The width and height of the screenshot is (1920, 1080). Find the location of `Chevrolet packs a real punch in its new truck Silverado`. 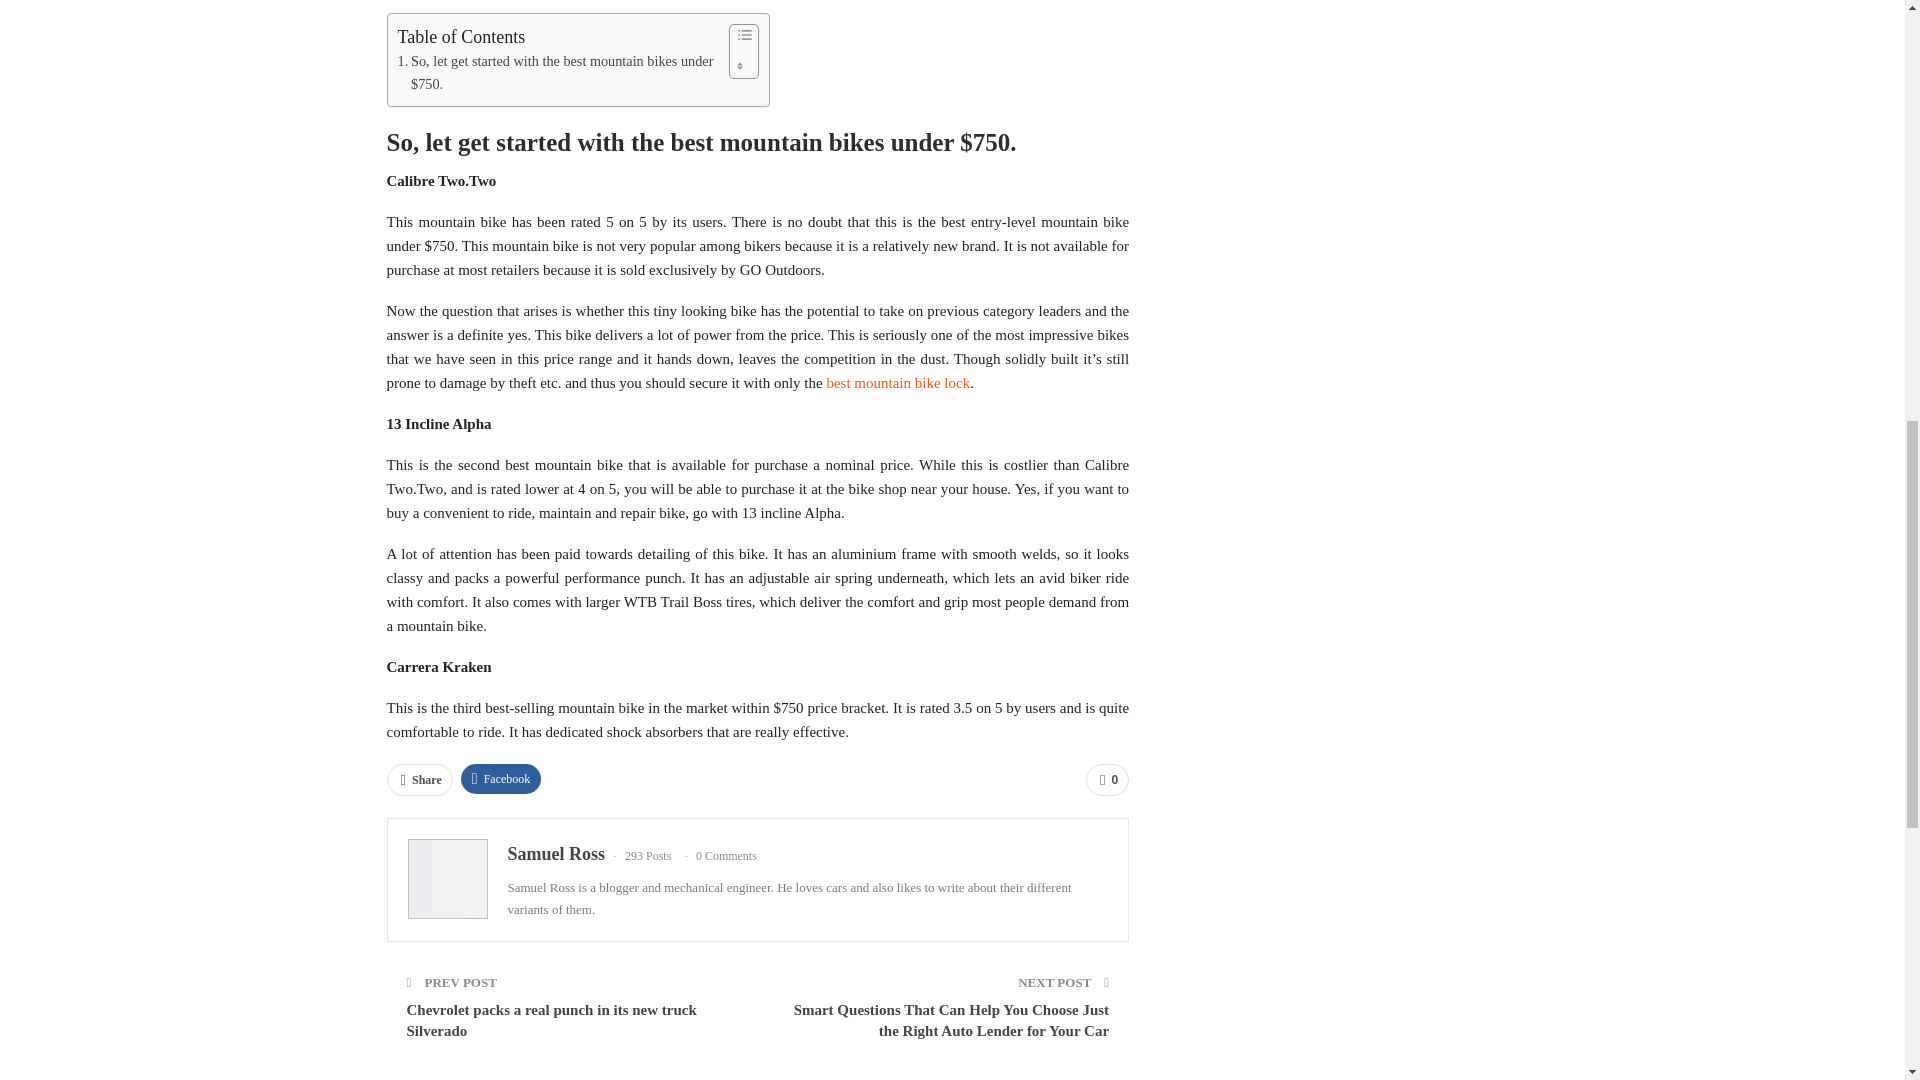

Chevrolet packs a real punch in its new truck Silverado is located at coordinates (550, 1020).